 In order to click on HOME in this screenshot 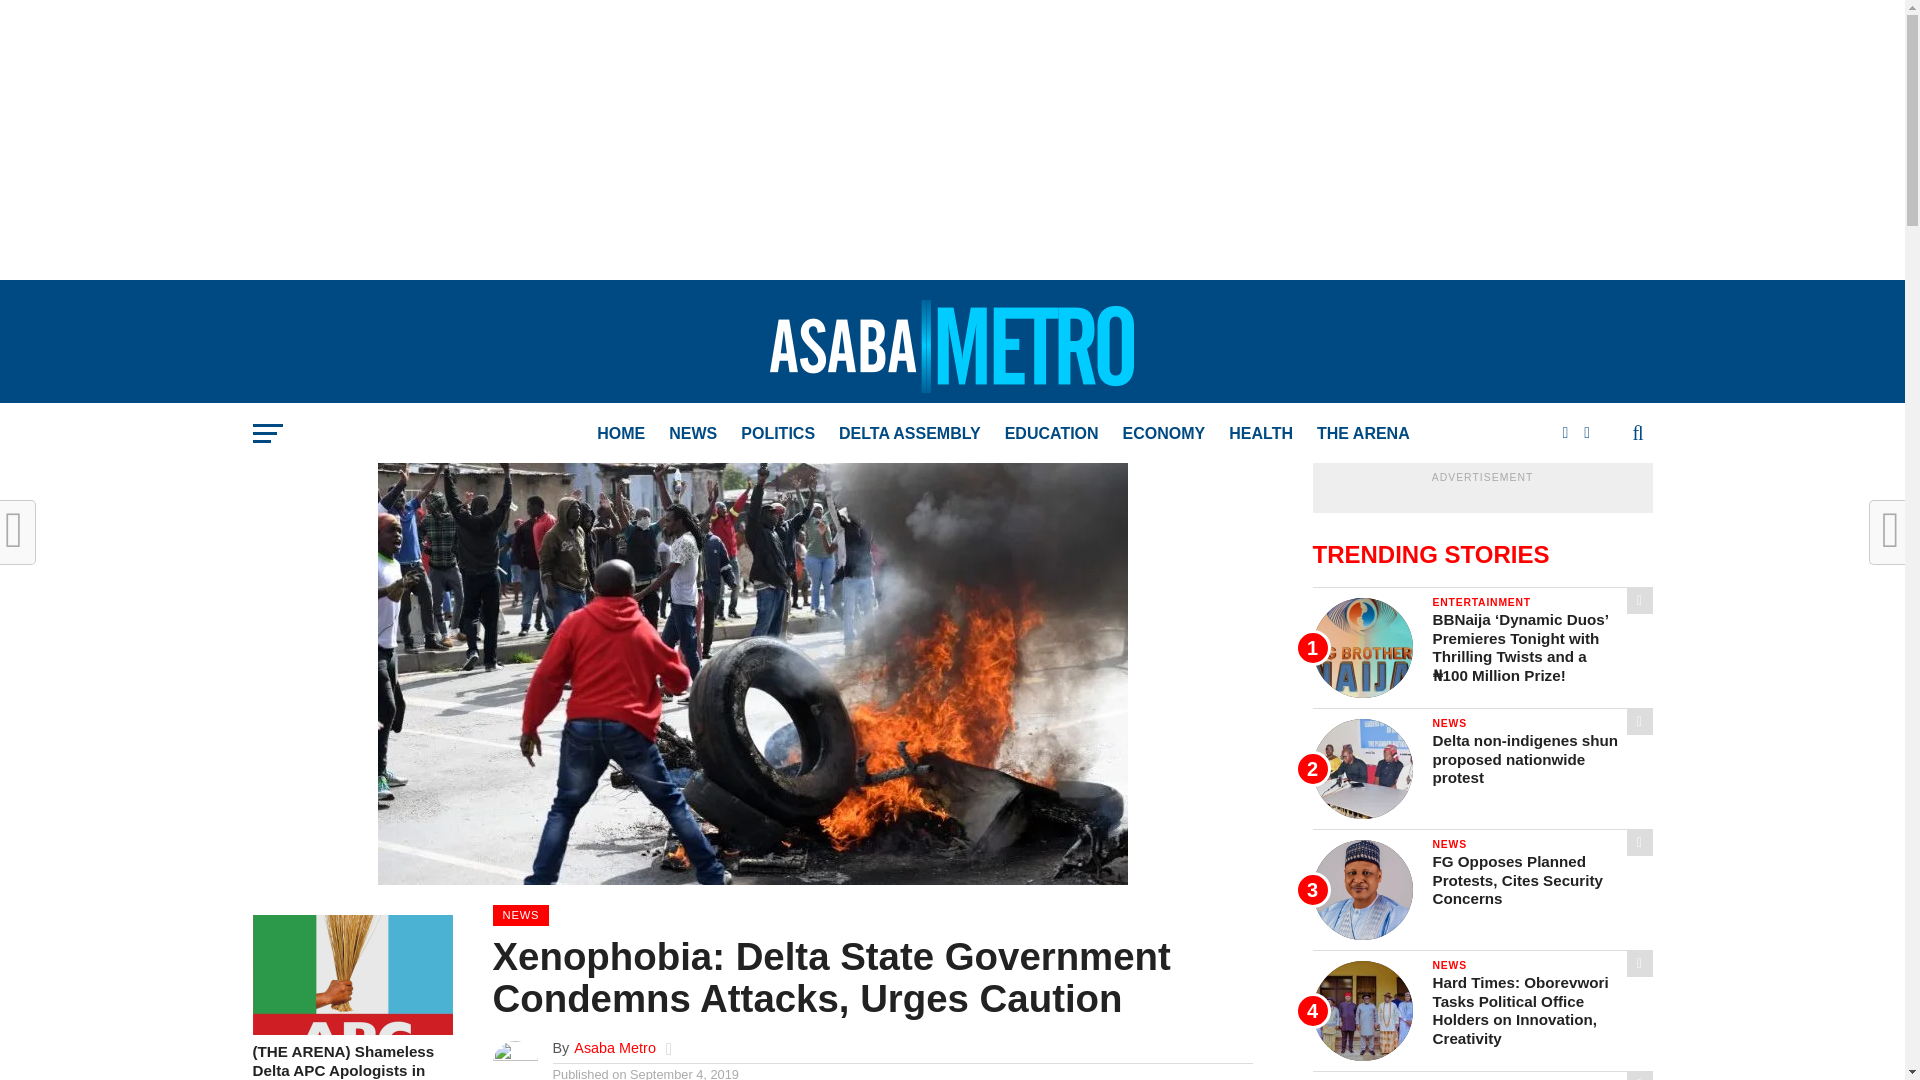, I will do `click(620, 434)`.